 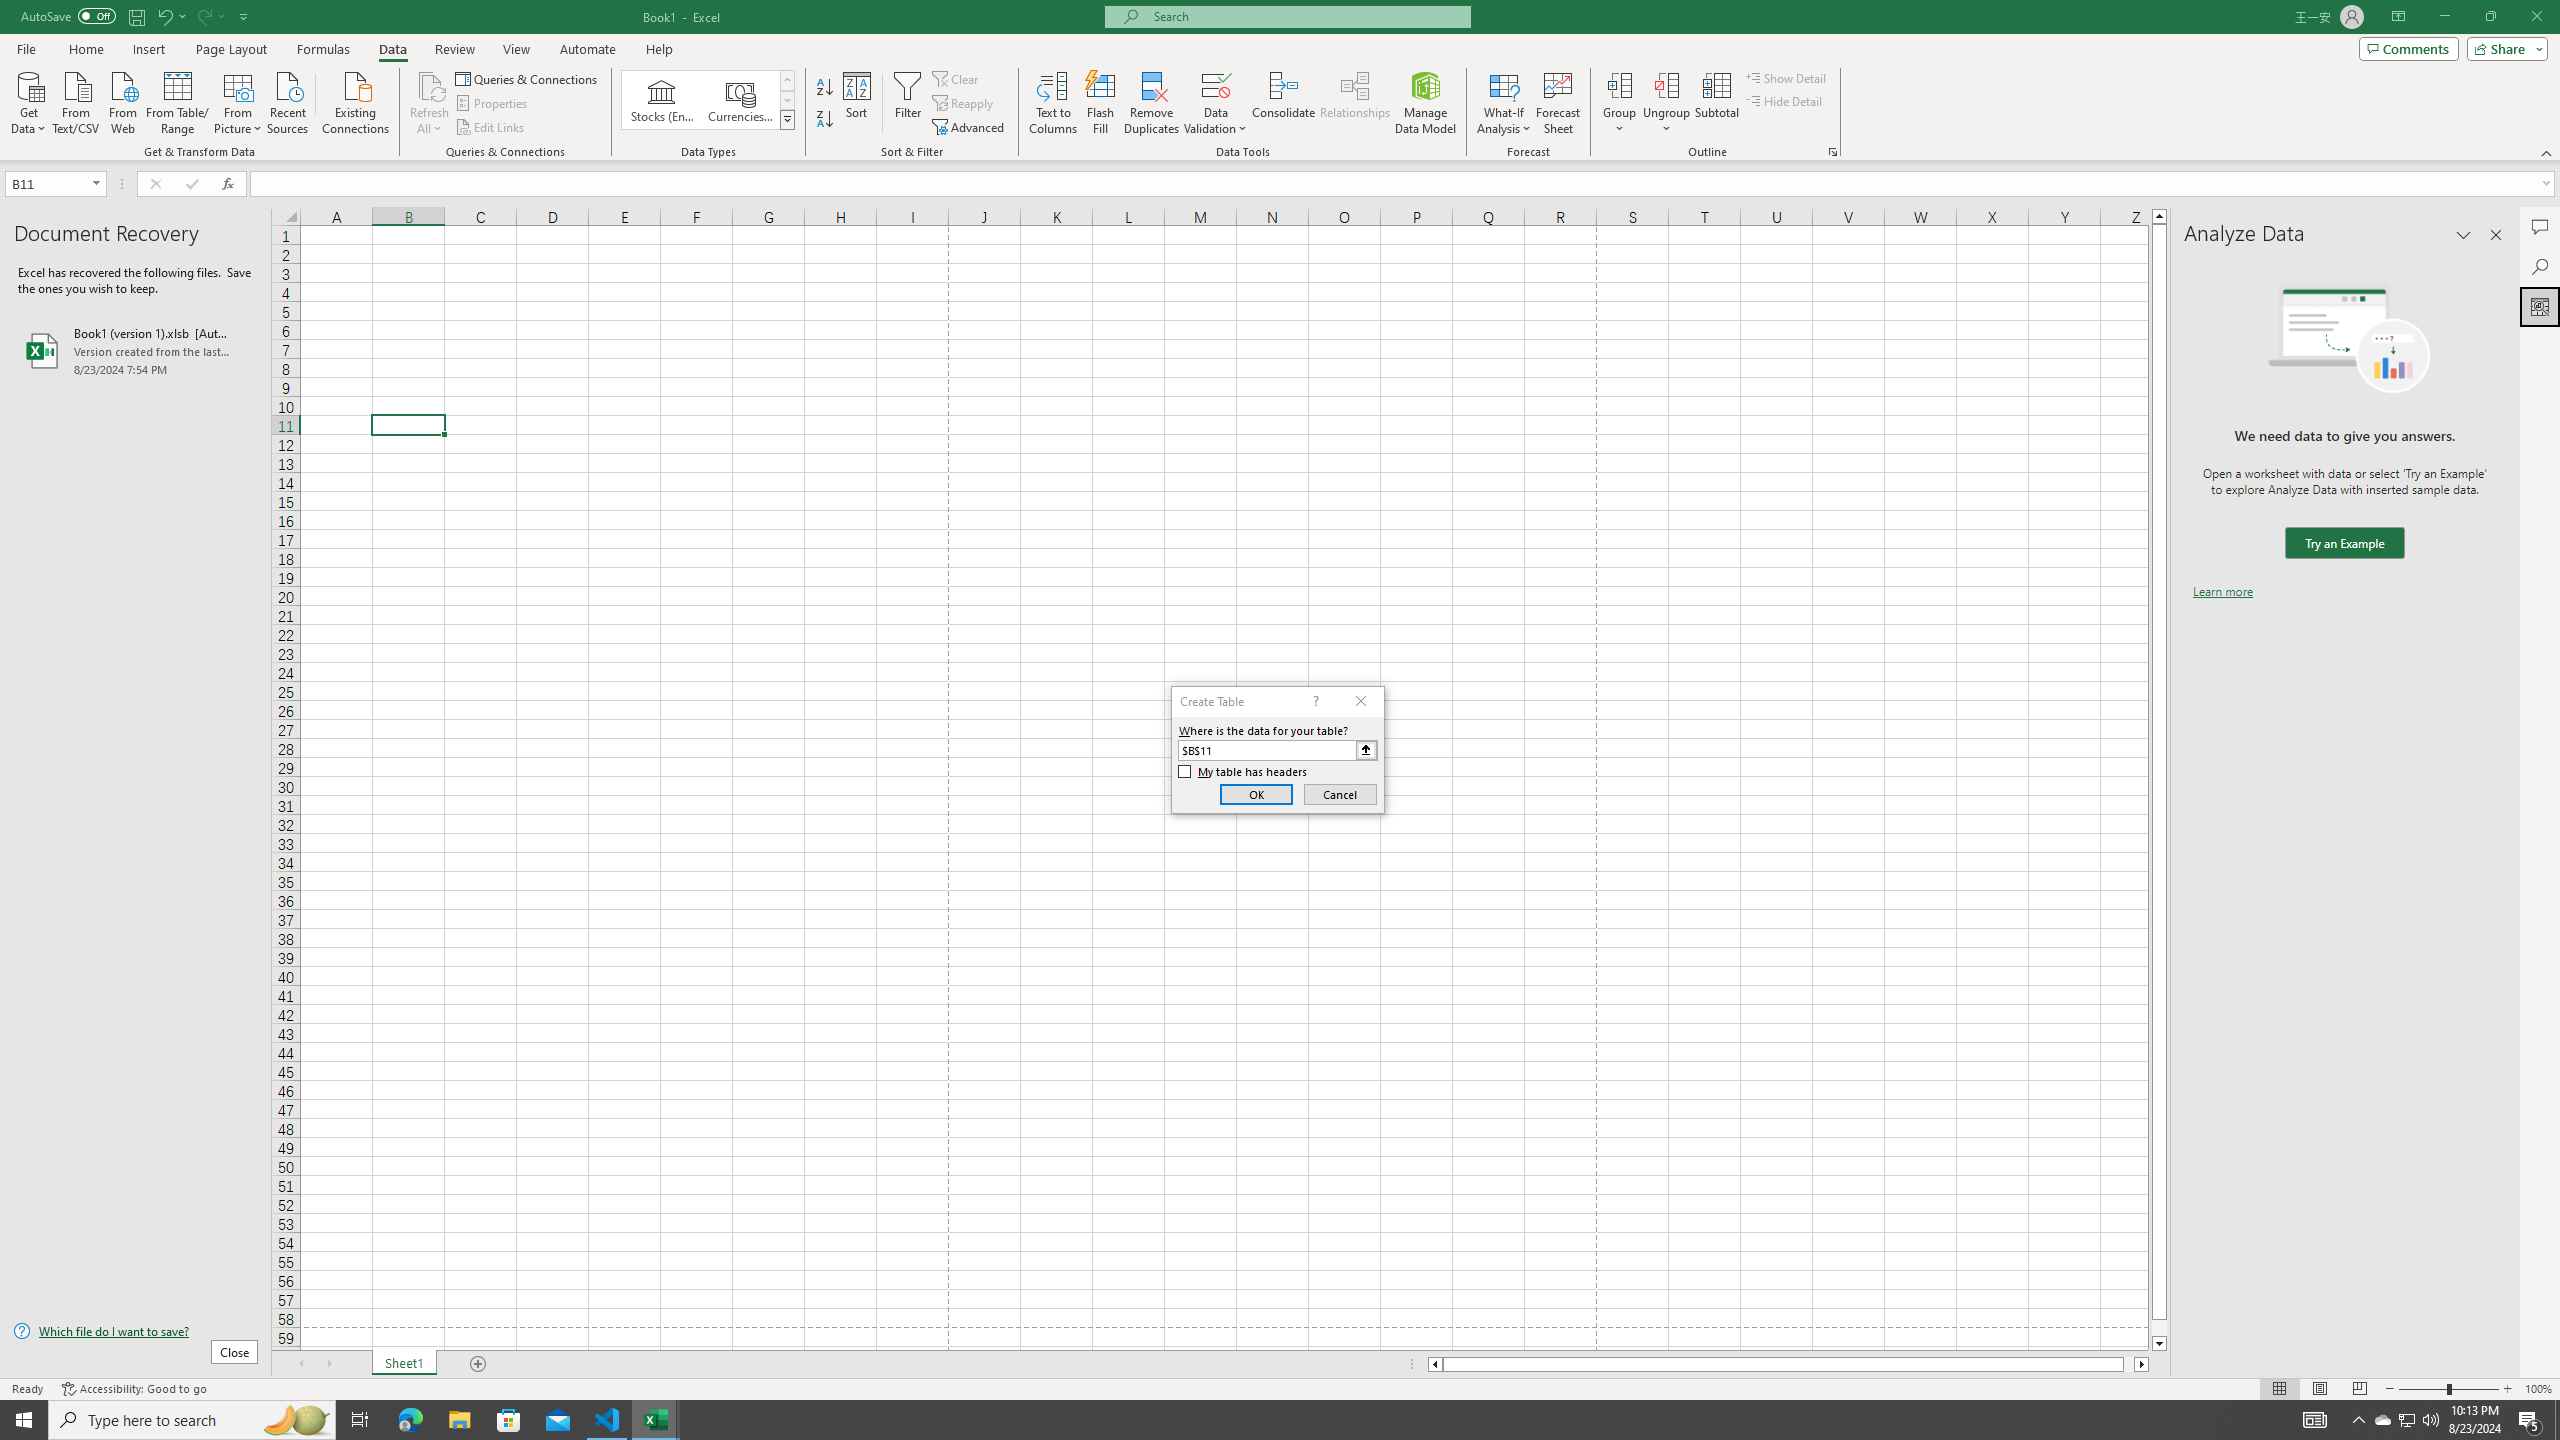 I want to click on Class: MsoCommandBar, so click(x=1280, y=80).